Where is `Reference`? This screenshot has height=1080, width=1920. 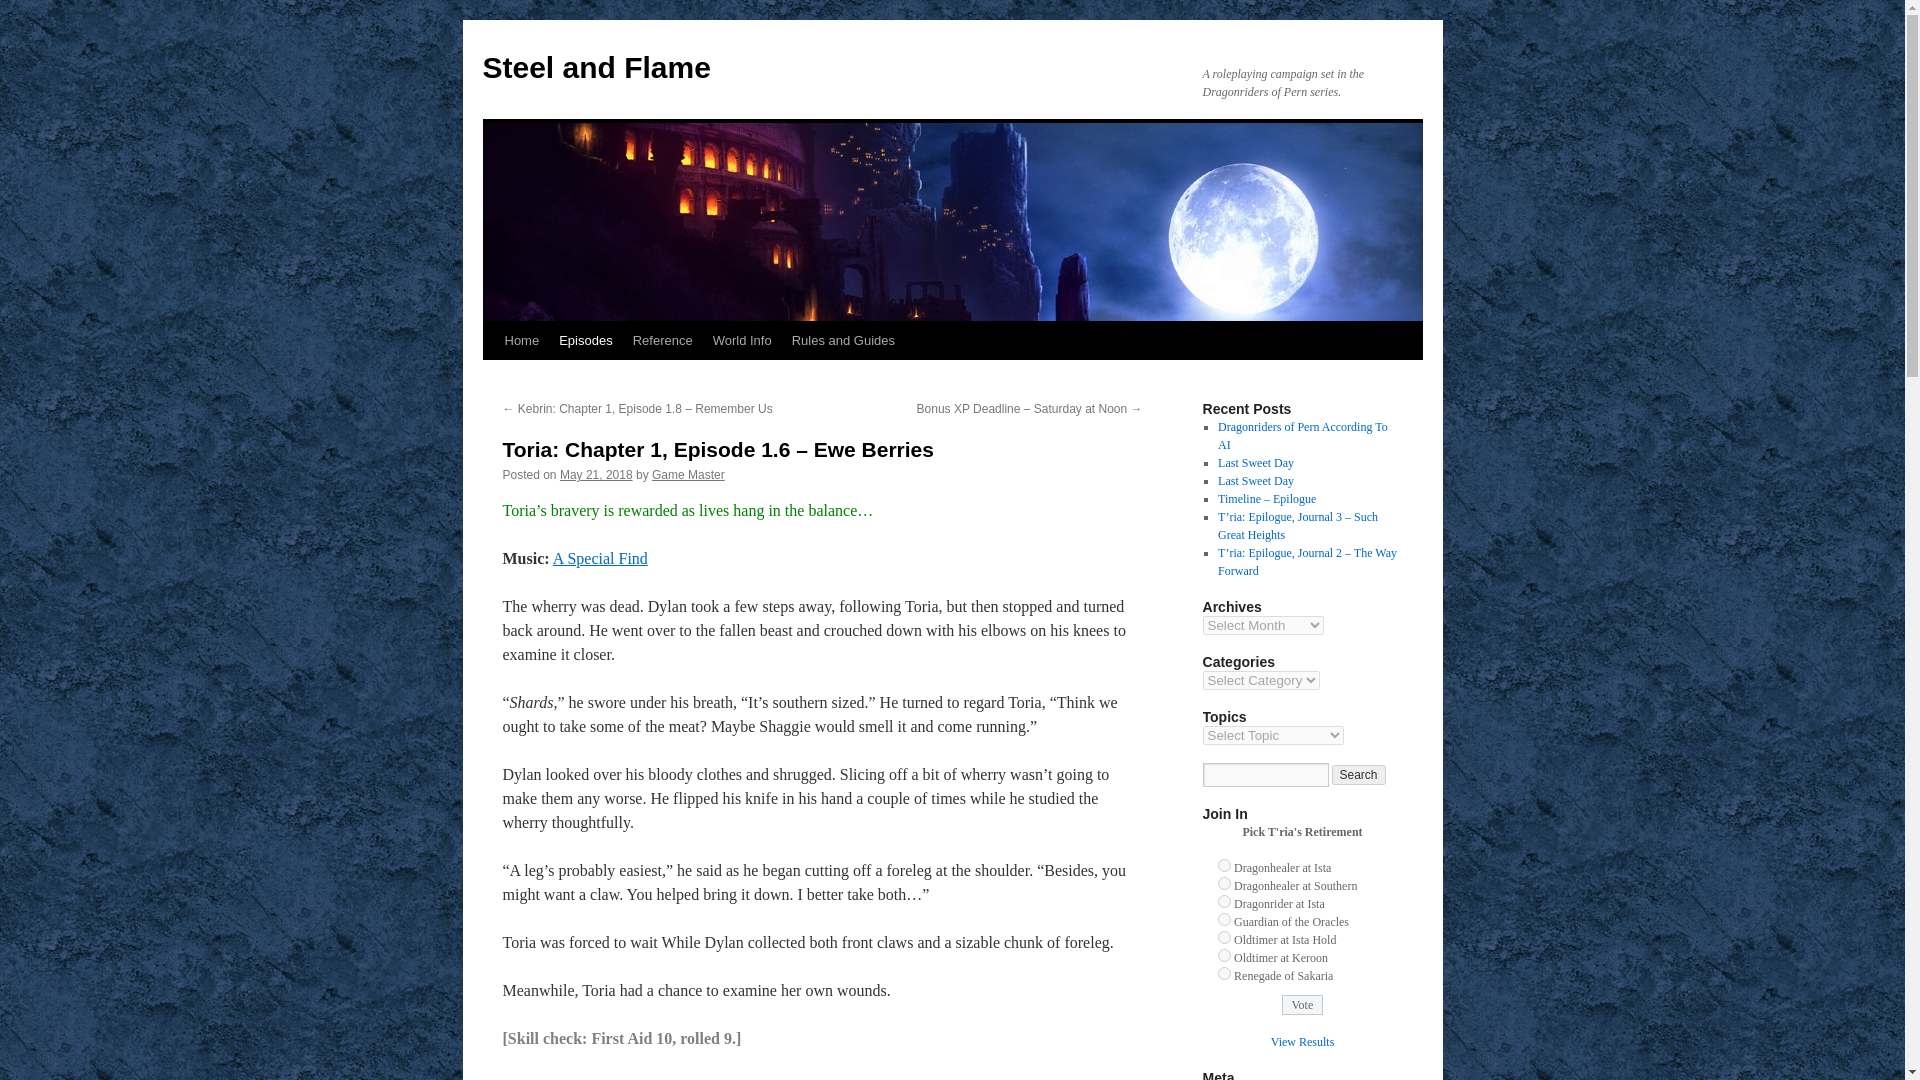 Reference is located at coordinates (662, 340).